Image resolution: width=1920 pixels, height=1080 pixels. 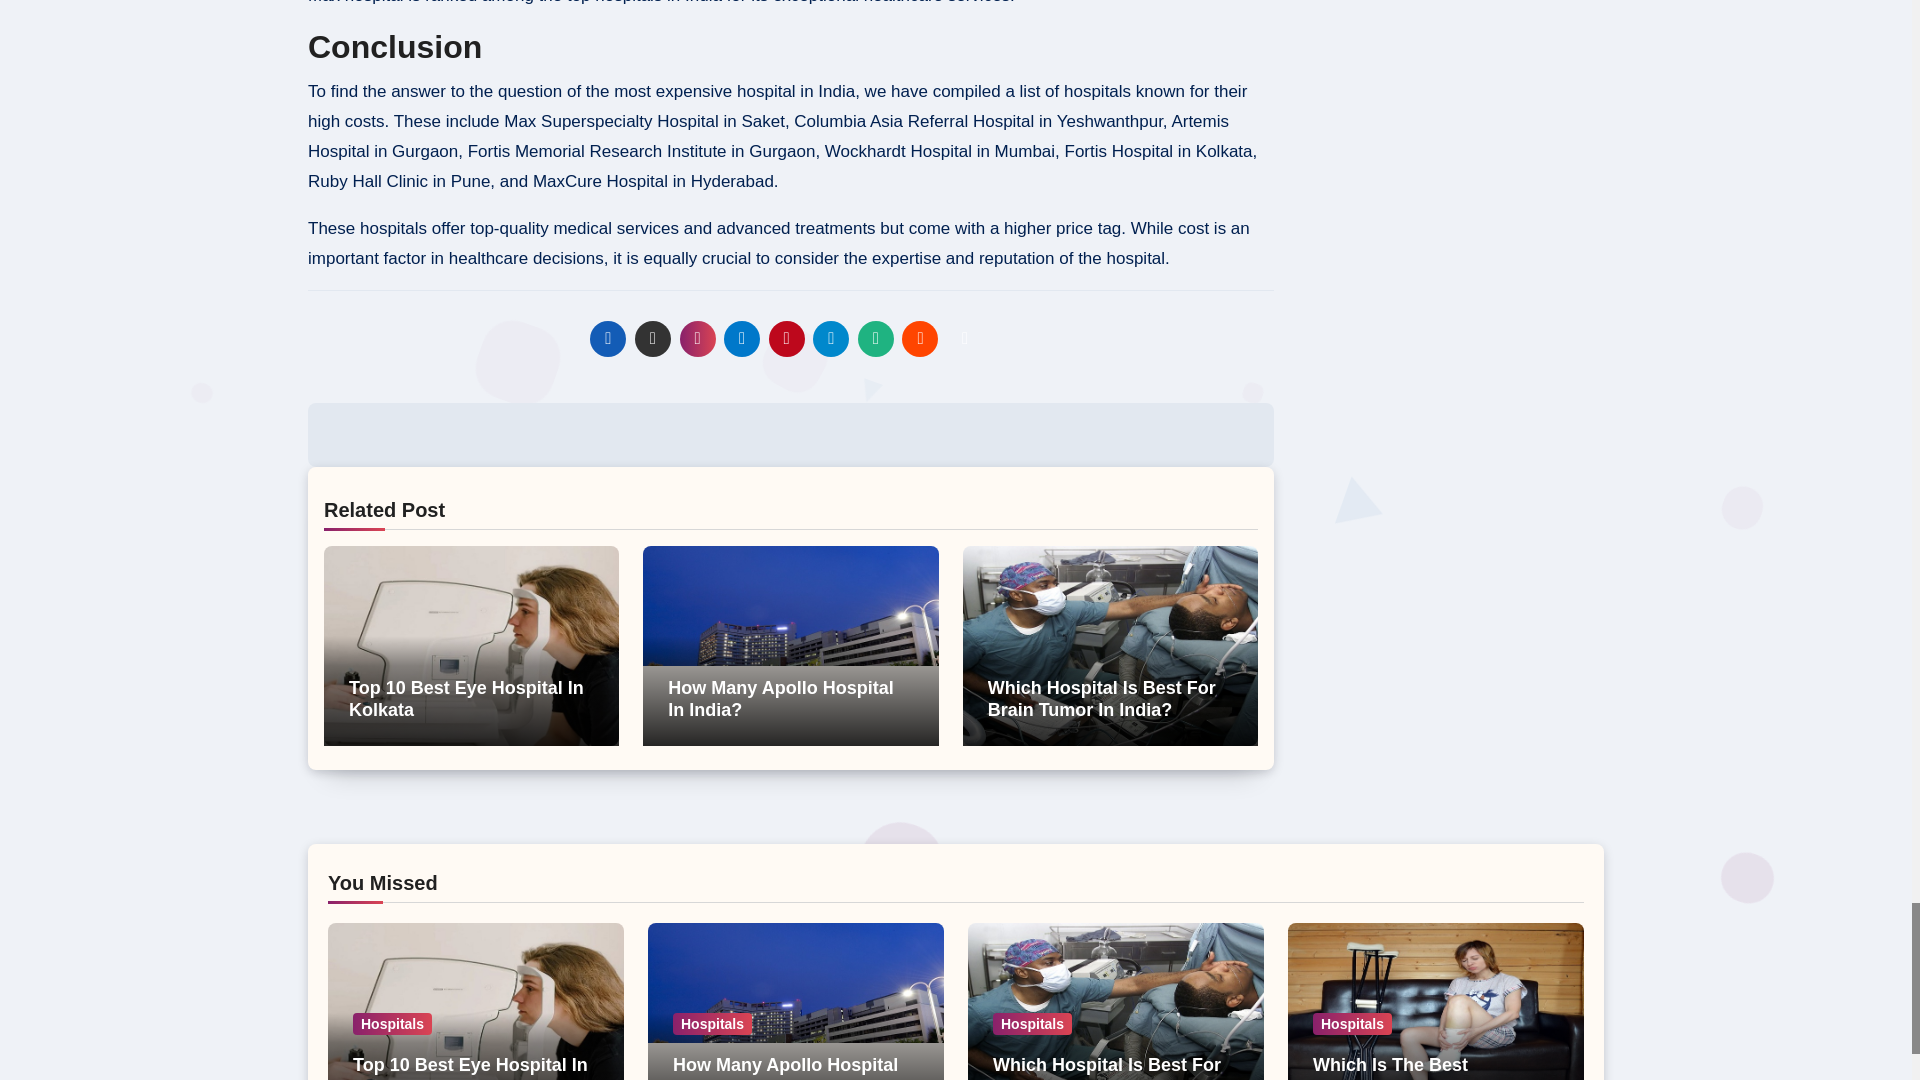 What do you see at coordinates (780, 699) in the screenshot?
I see `Permalink to: How Many Apollo Hospital In India?` at bounding box center [780, 699].